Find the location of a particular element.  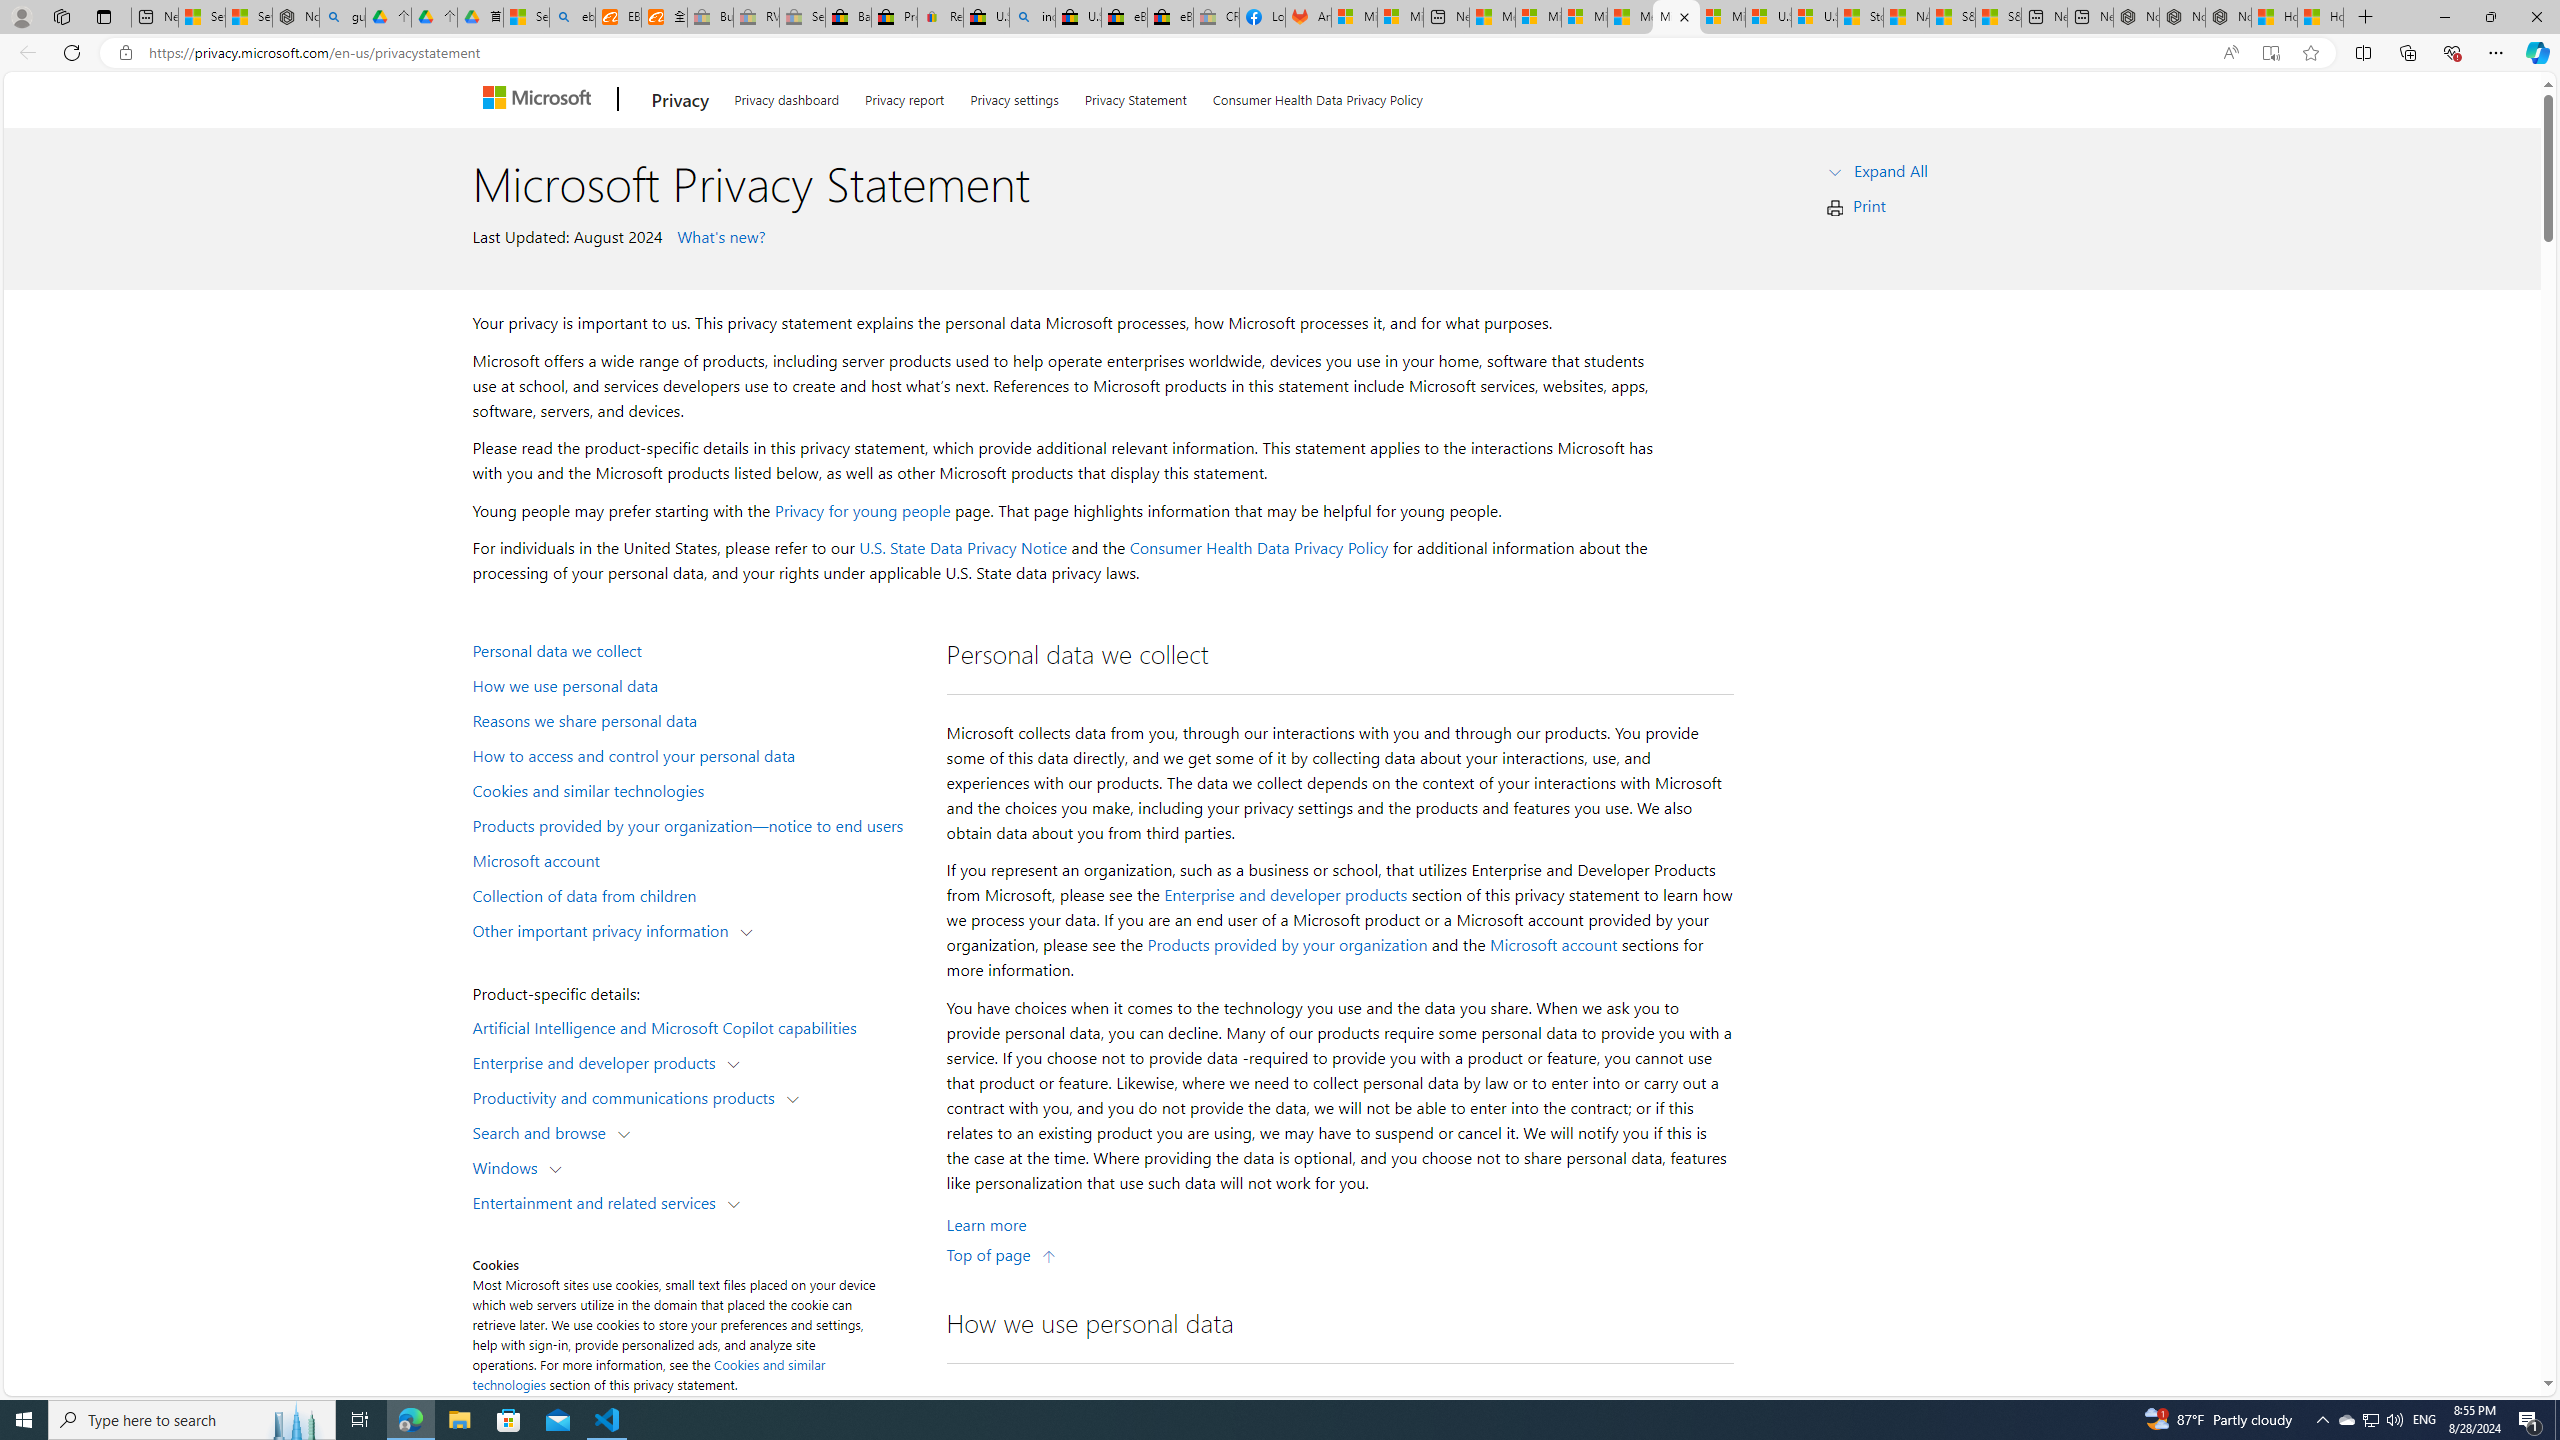

Workspaces is located at coordinates (61, 16).